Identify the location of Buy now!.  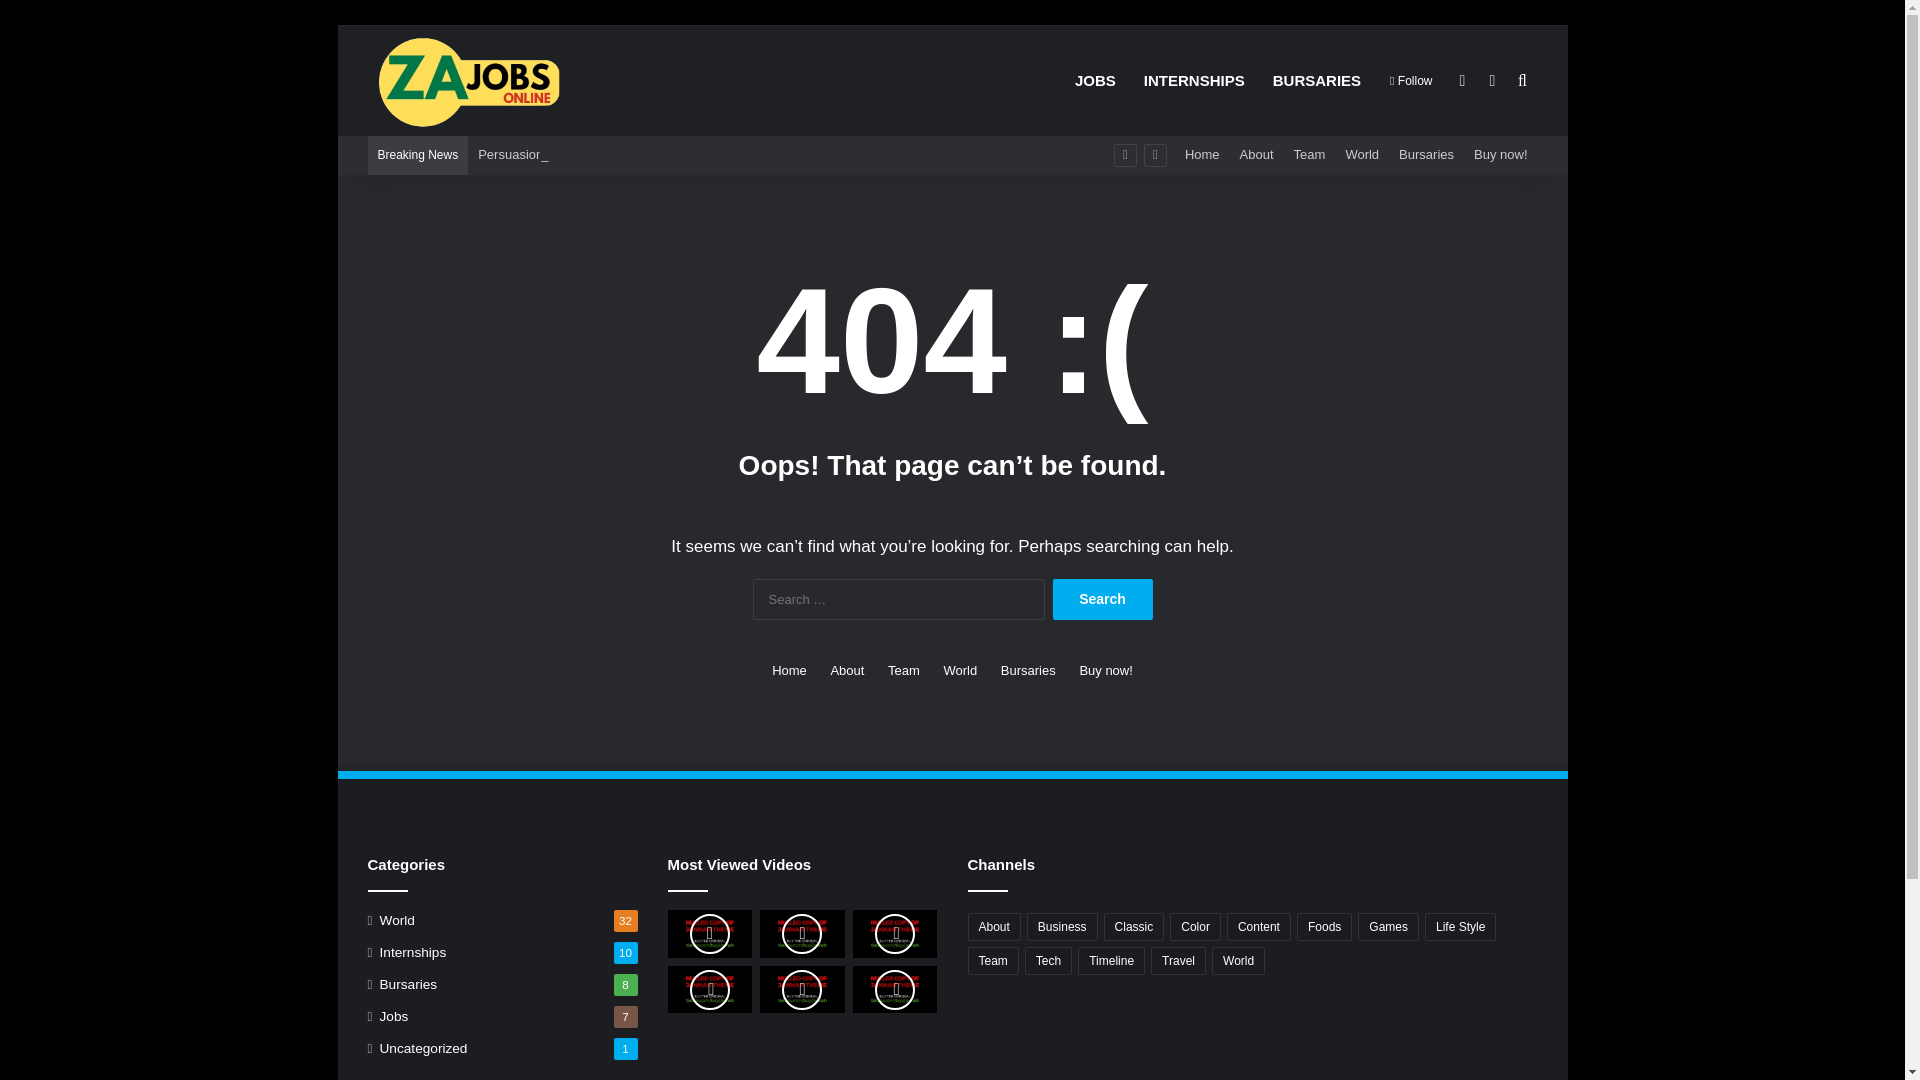
(1500, 154).